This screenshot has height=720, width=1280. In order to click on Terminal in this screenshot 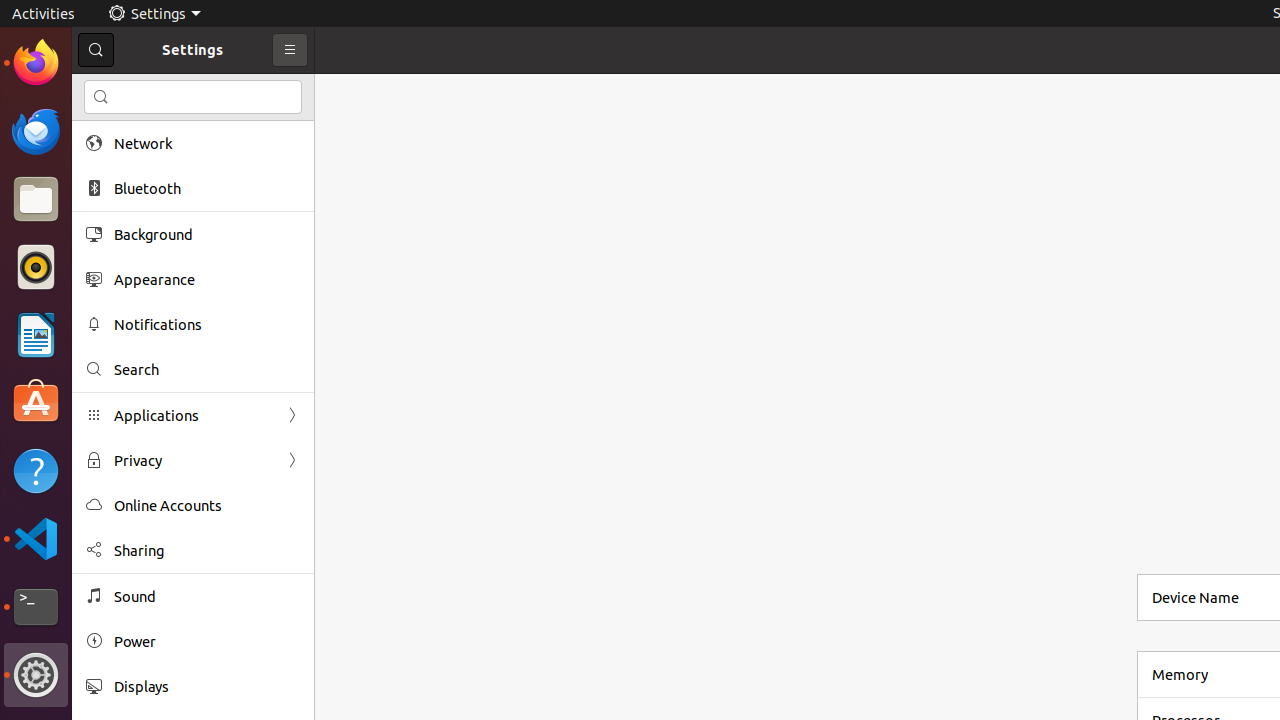, I will do `click(36, 607)`.